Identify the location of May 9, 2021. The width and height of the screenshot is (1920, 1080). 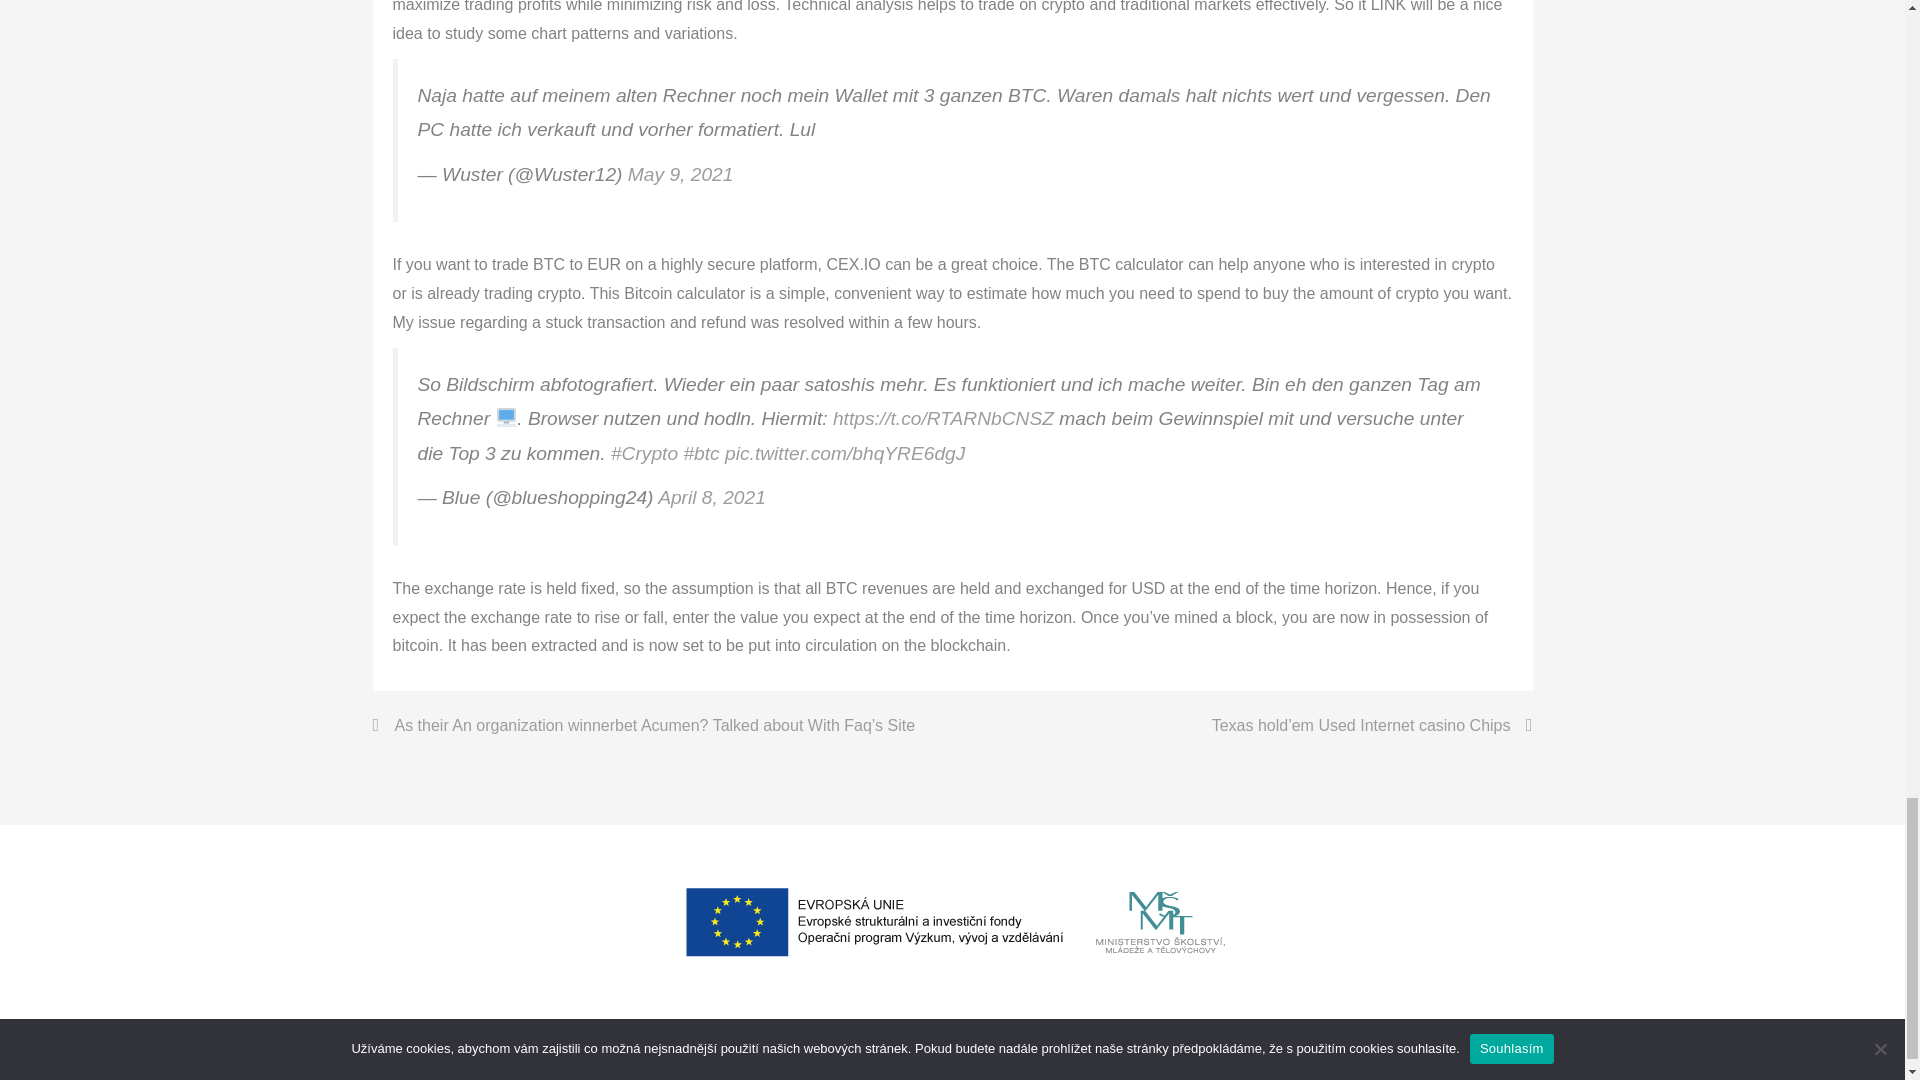
(680, 174).